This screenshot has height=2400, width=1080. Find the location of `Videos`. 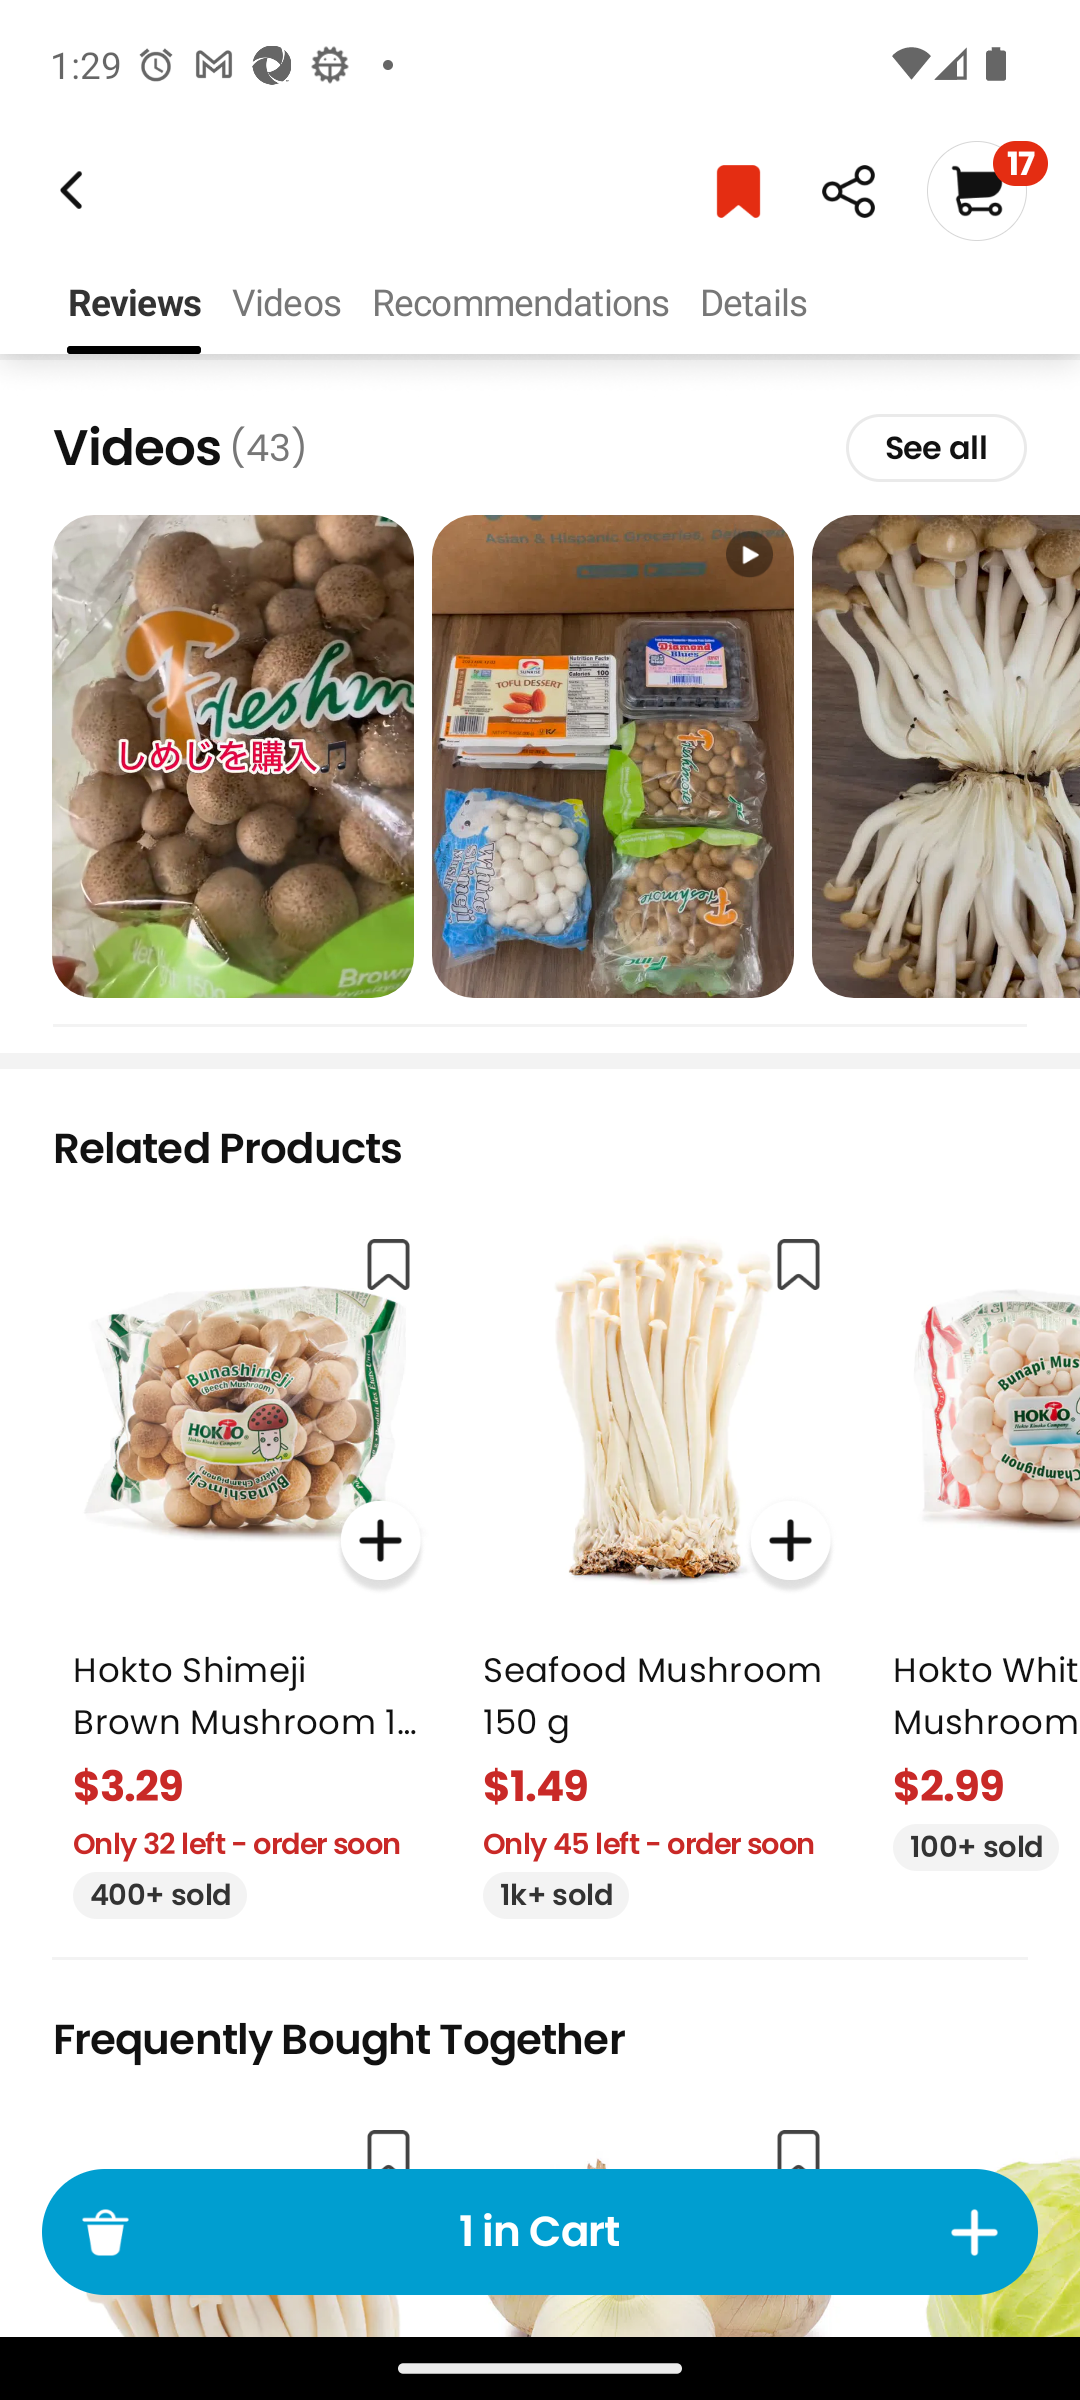

Videos is located at coordinates (286, 304).